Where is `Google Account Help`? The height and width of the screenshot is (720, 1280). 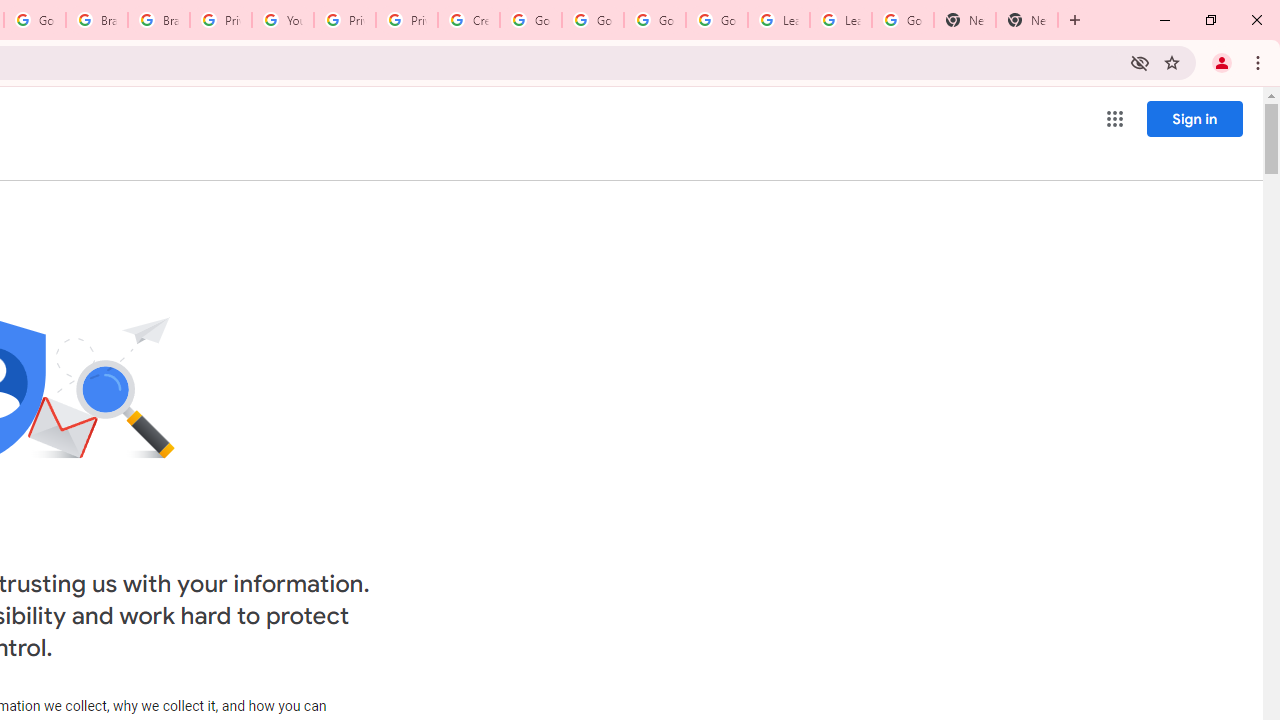
Google Account Help is located at coordinates (592, 20).